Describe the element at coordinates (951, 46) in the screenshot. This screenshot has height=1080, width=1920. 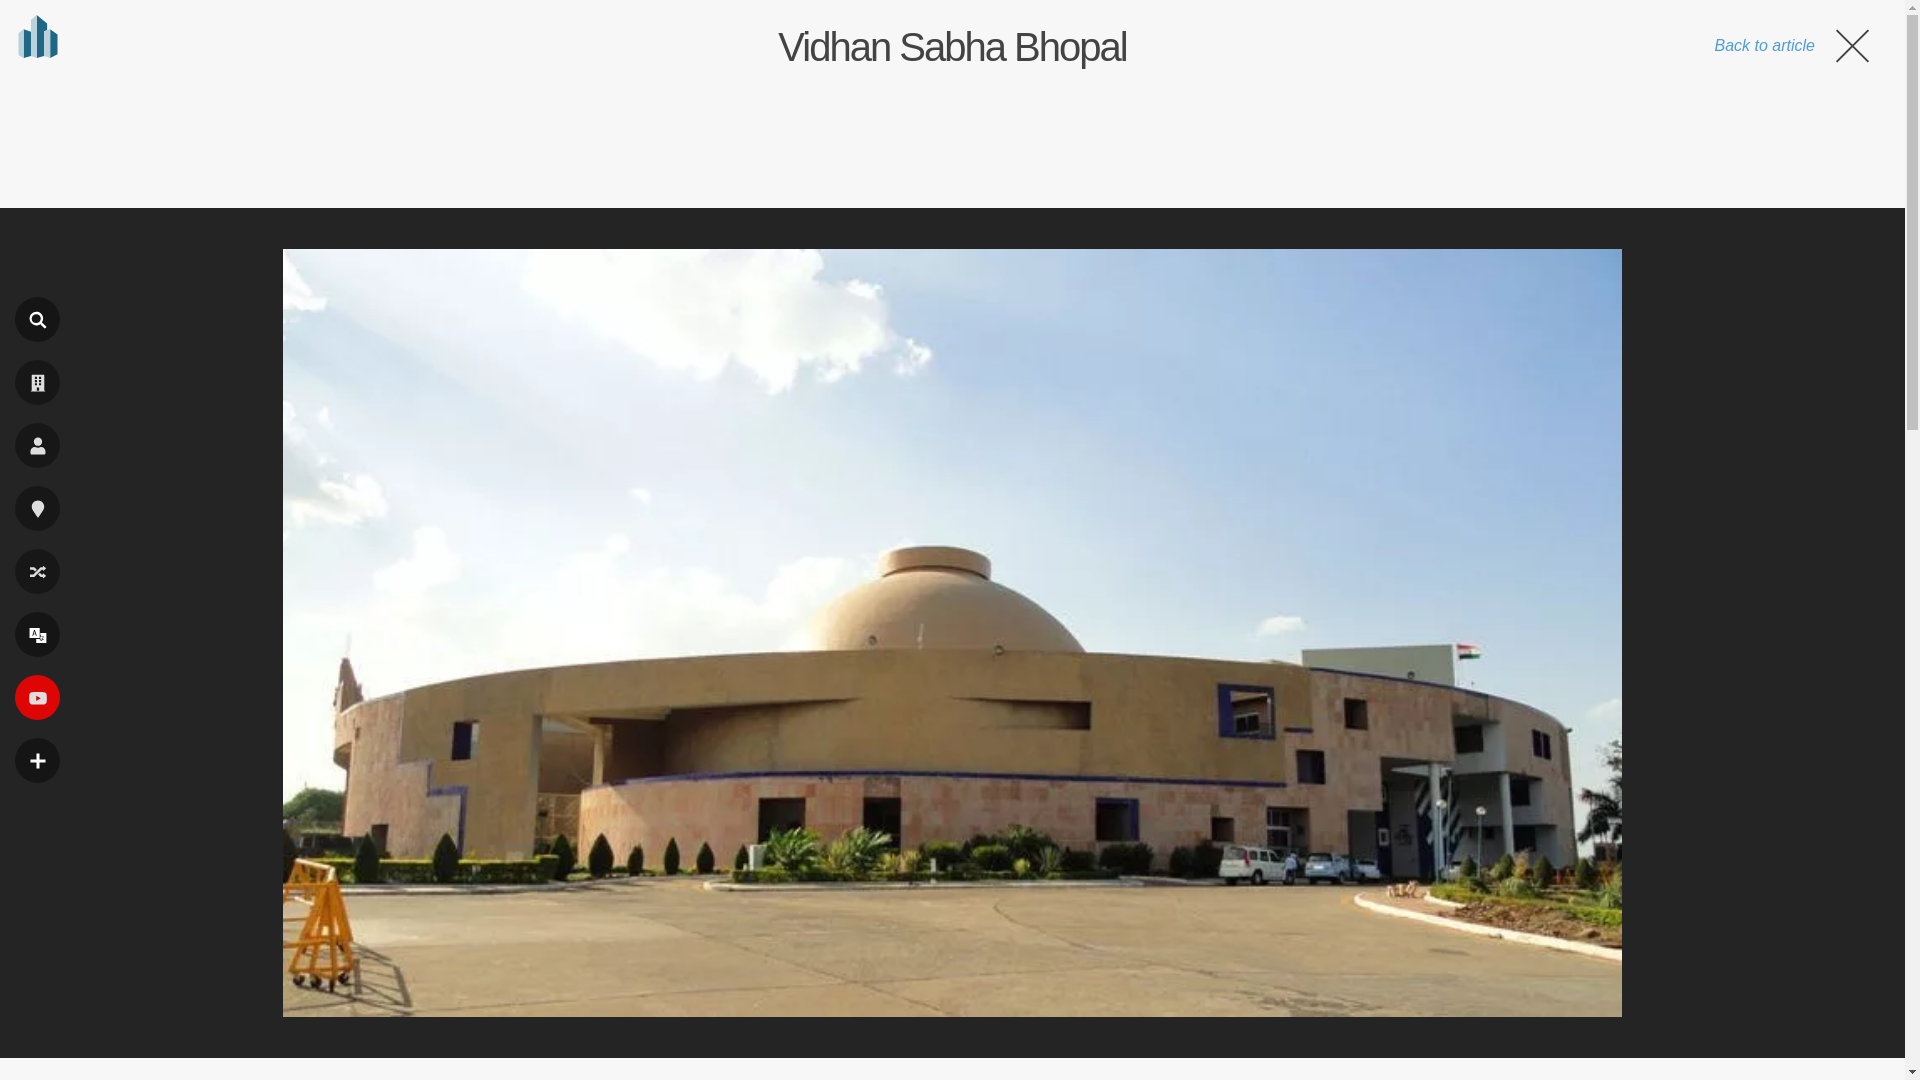
I see `Vidhan Sabha Bhopal` at that location.